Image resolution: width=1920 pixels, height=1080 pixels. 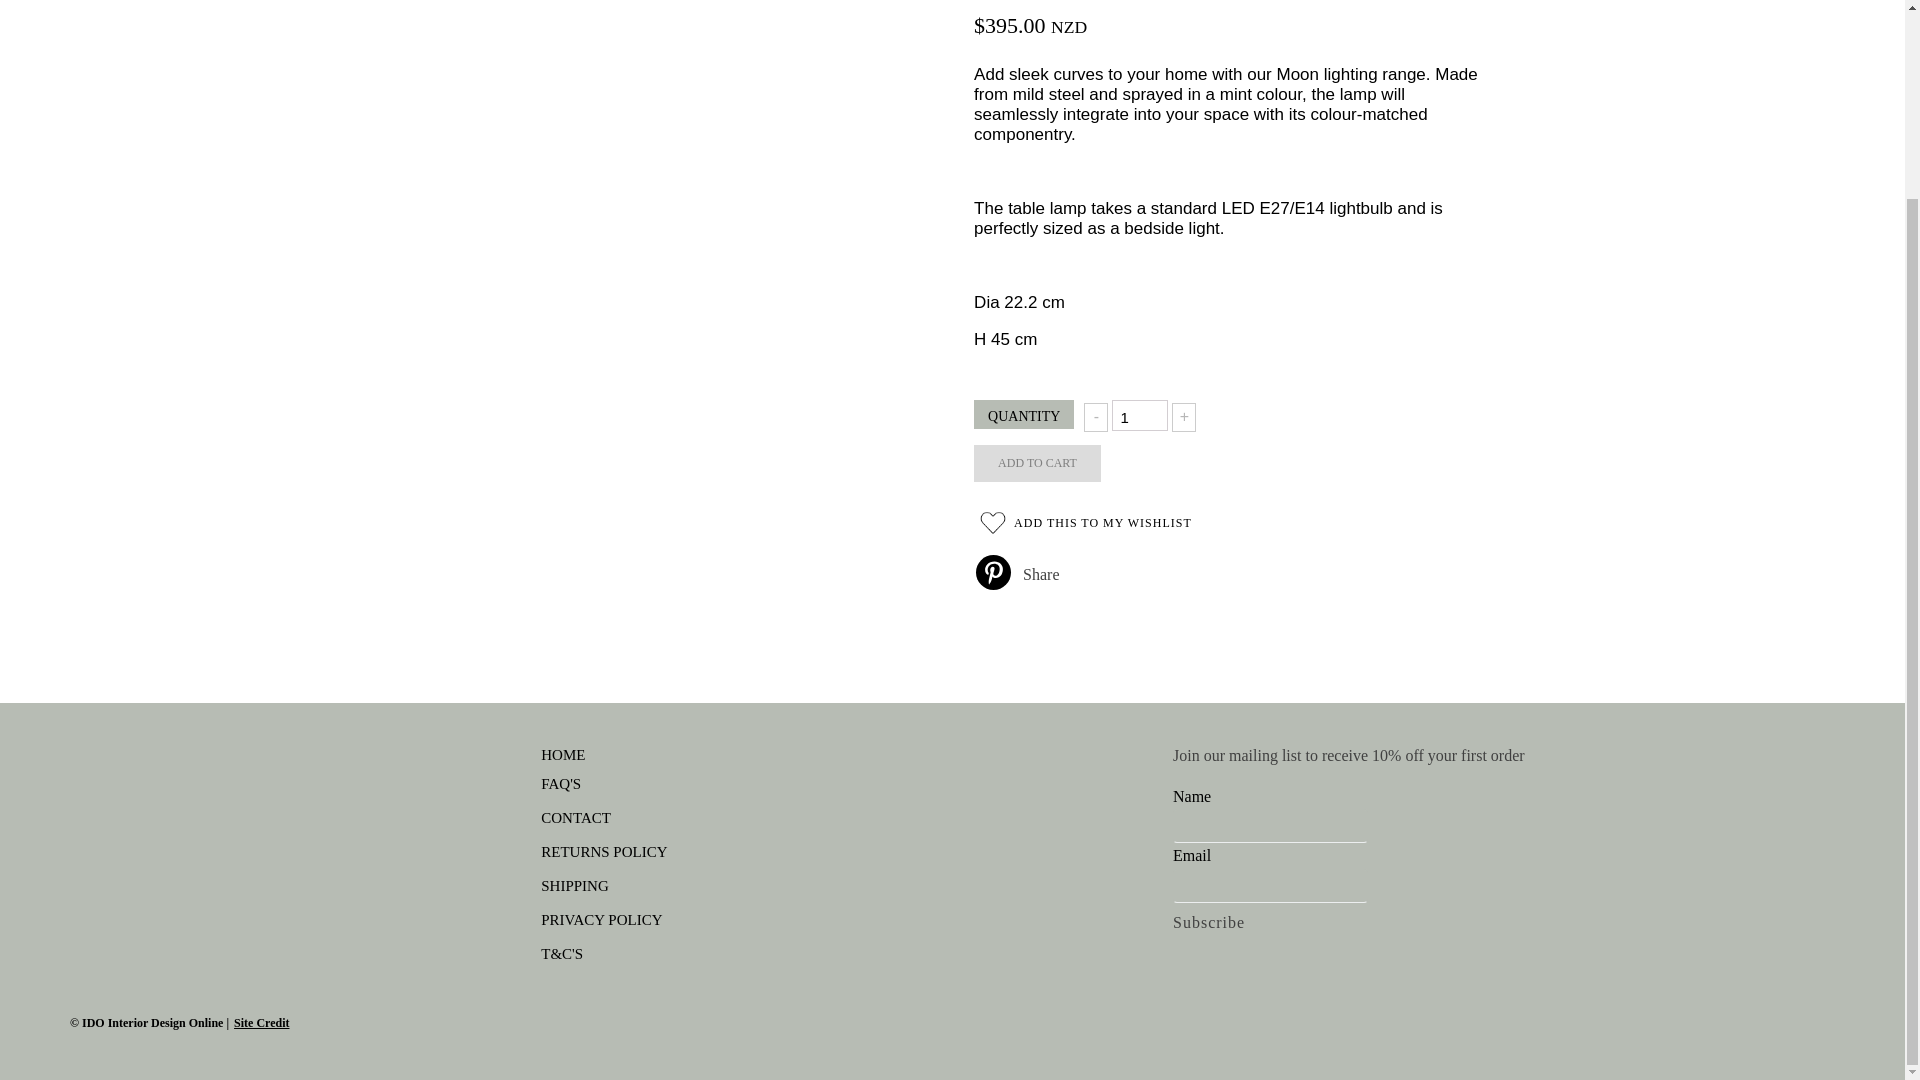 What do you see at coordinates (993, 572) in the screenshot?
I see `Pinterest` at bounding box center [993, 572].